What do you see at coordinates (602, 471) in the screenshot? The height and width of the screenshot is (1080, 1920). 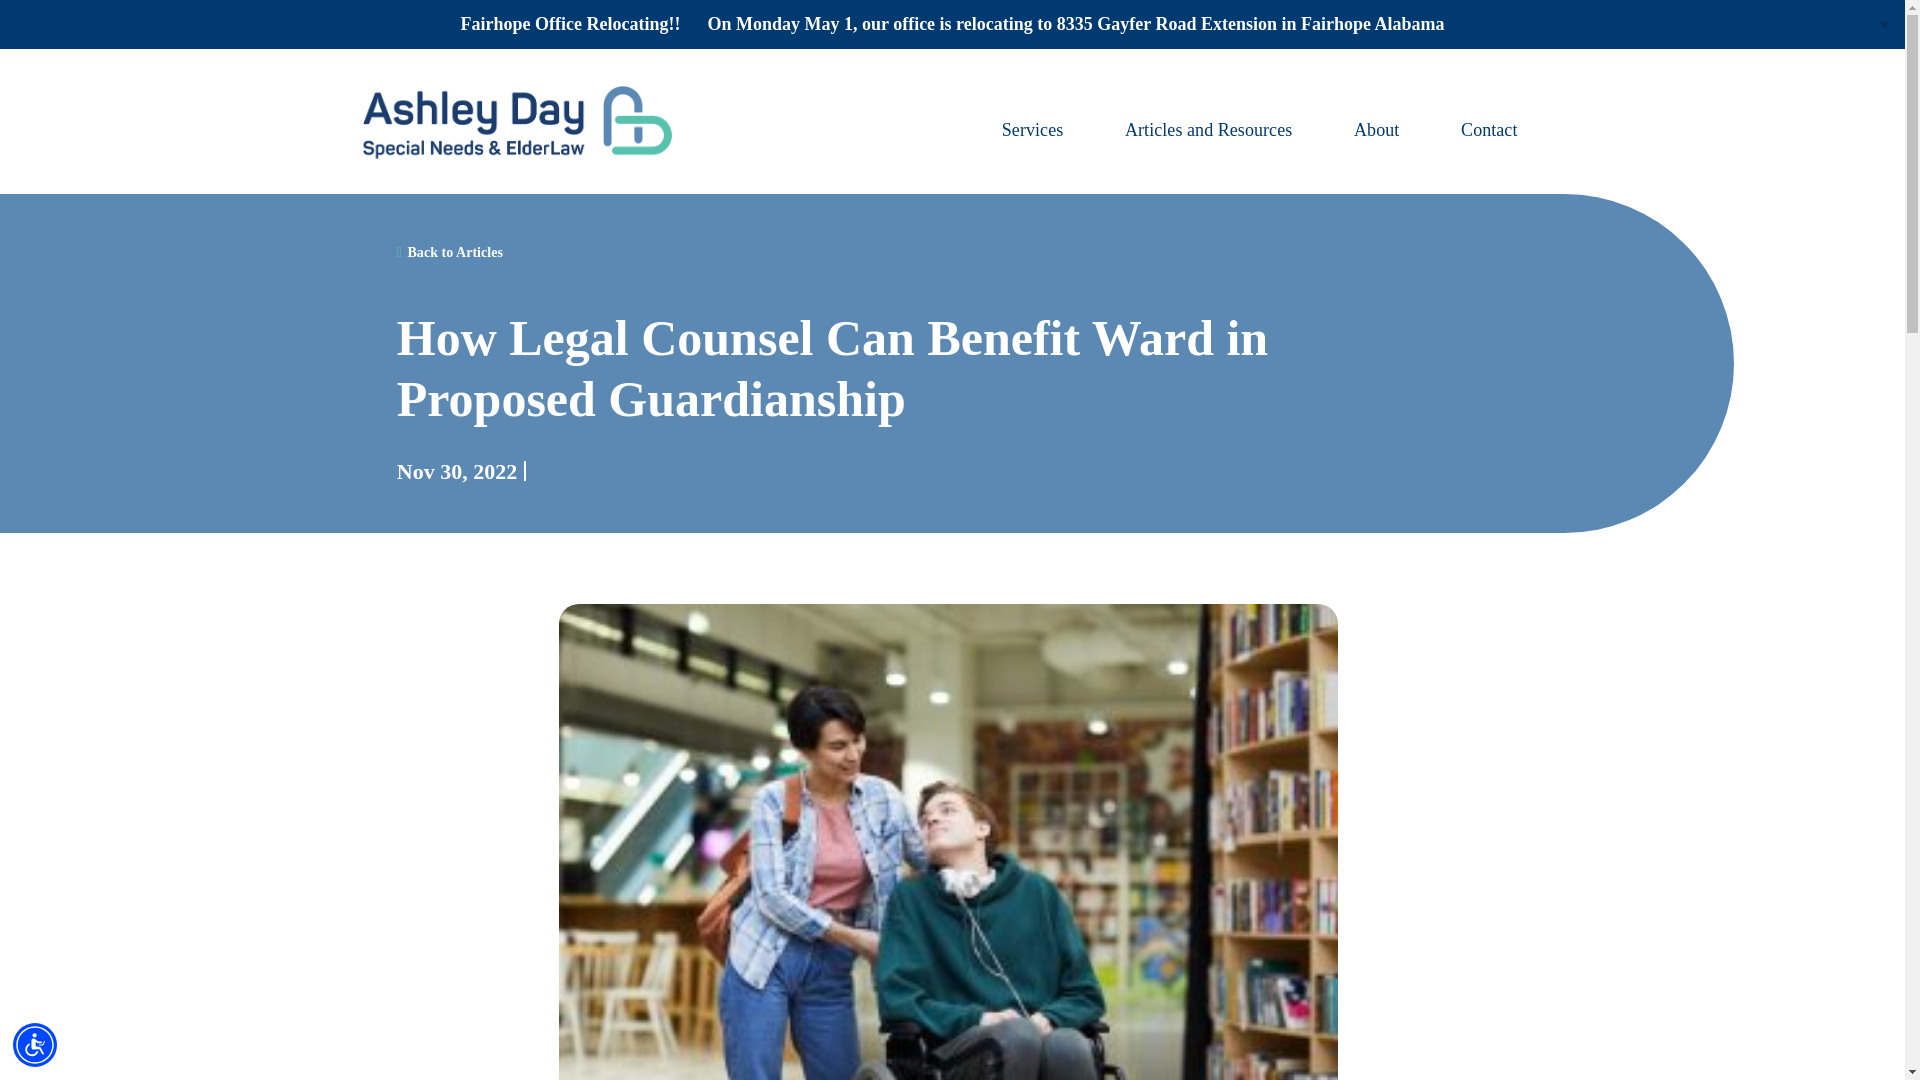 I see `Guardianships` at bounding box center [602, 471].